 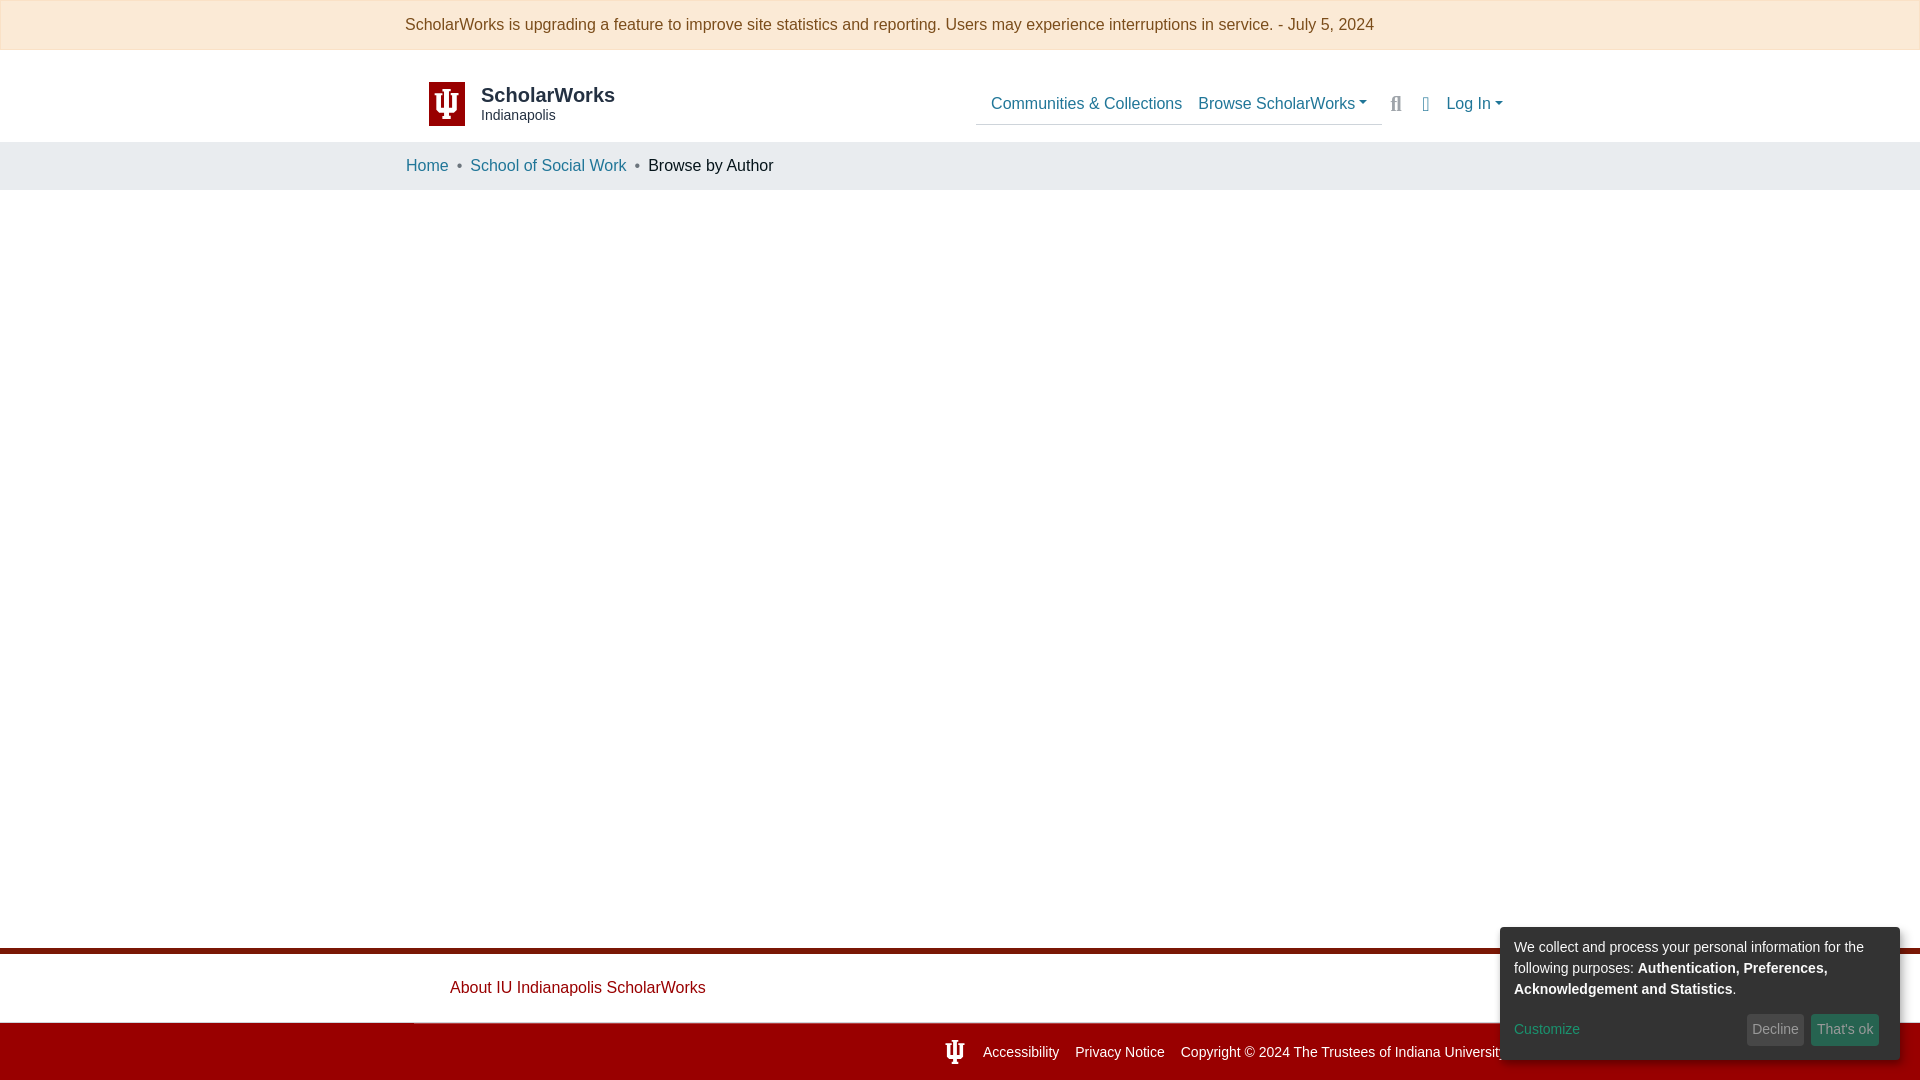 What do you see at coordinates (1119, 1052) in the screenshot?
I see `Privacy Notice` at bounding box center [1119, 1052].